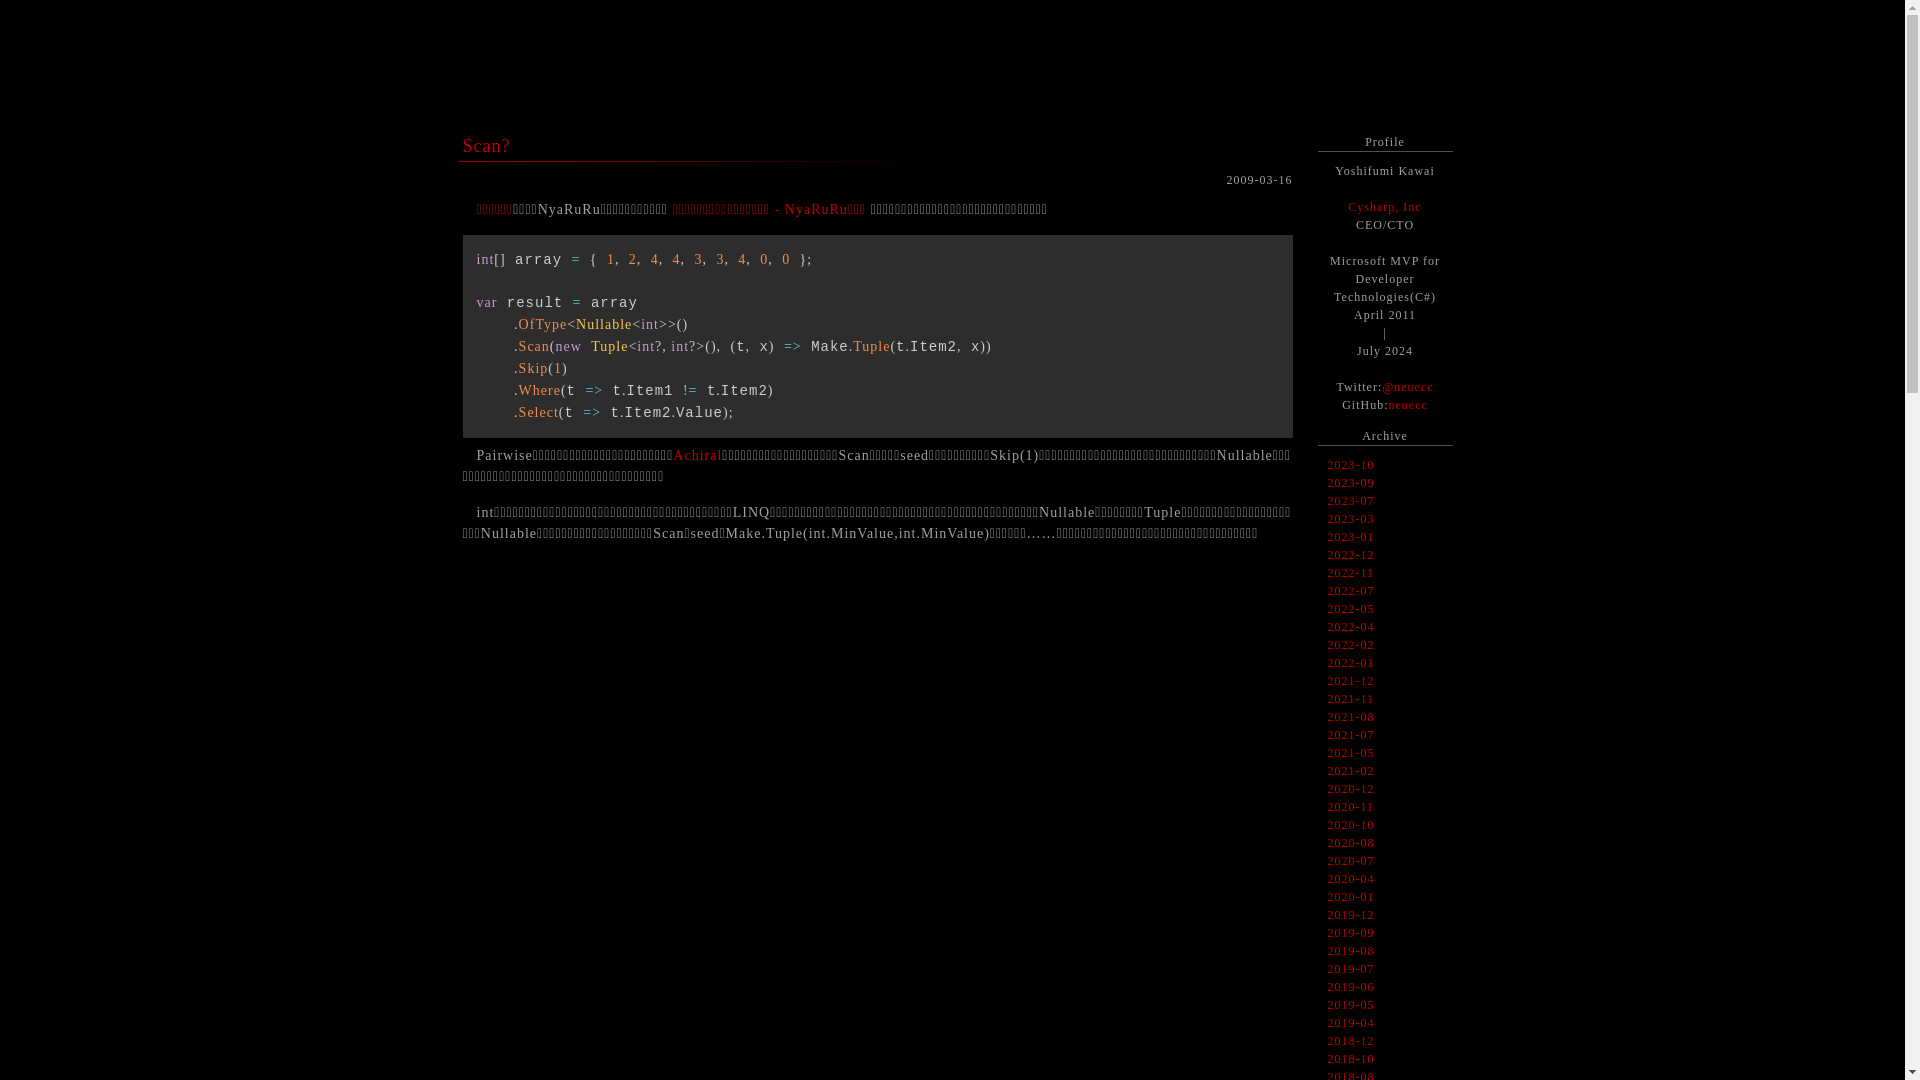  I want to click on @neuecc, so click(1408, 387).